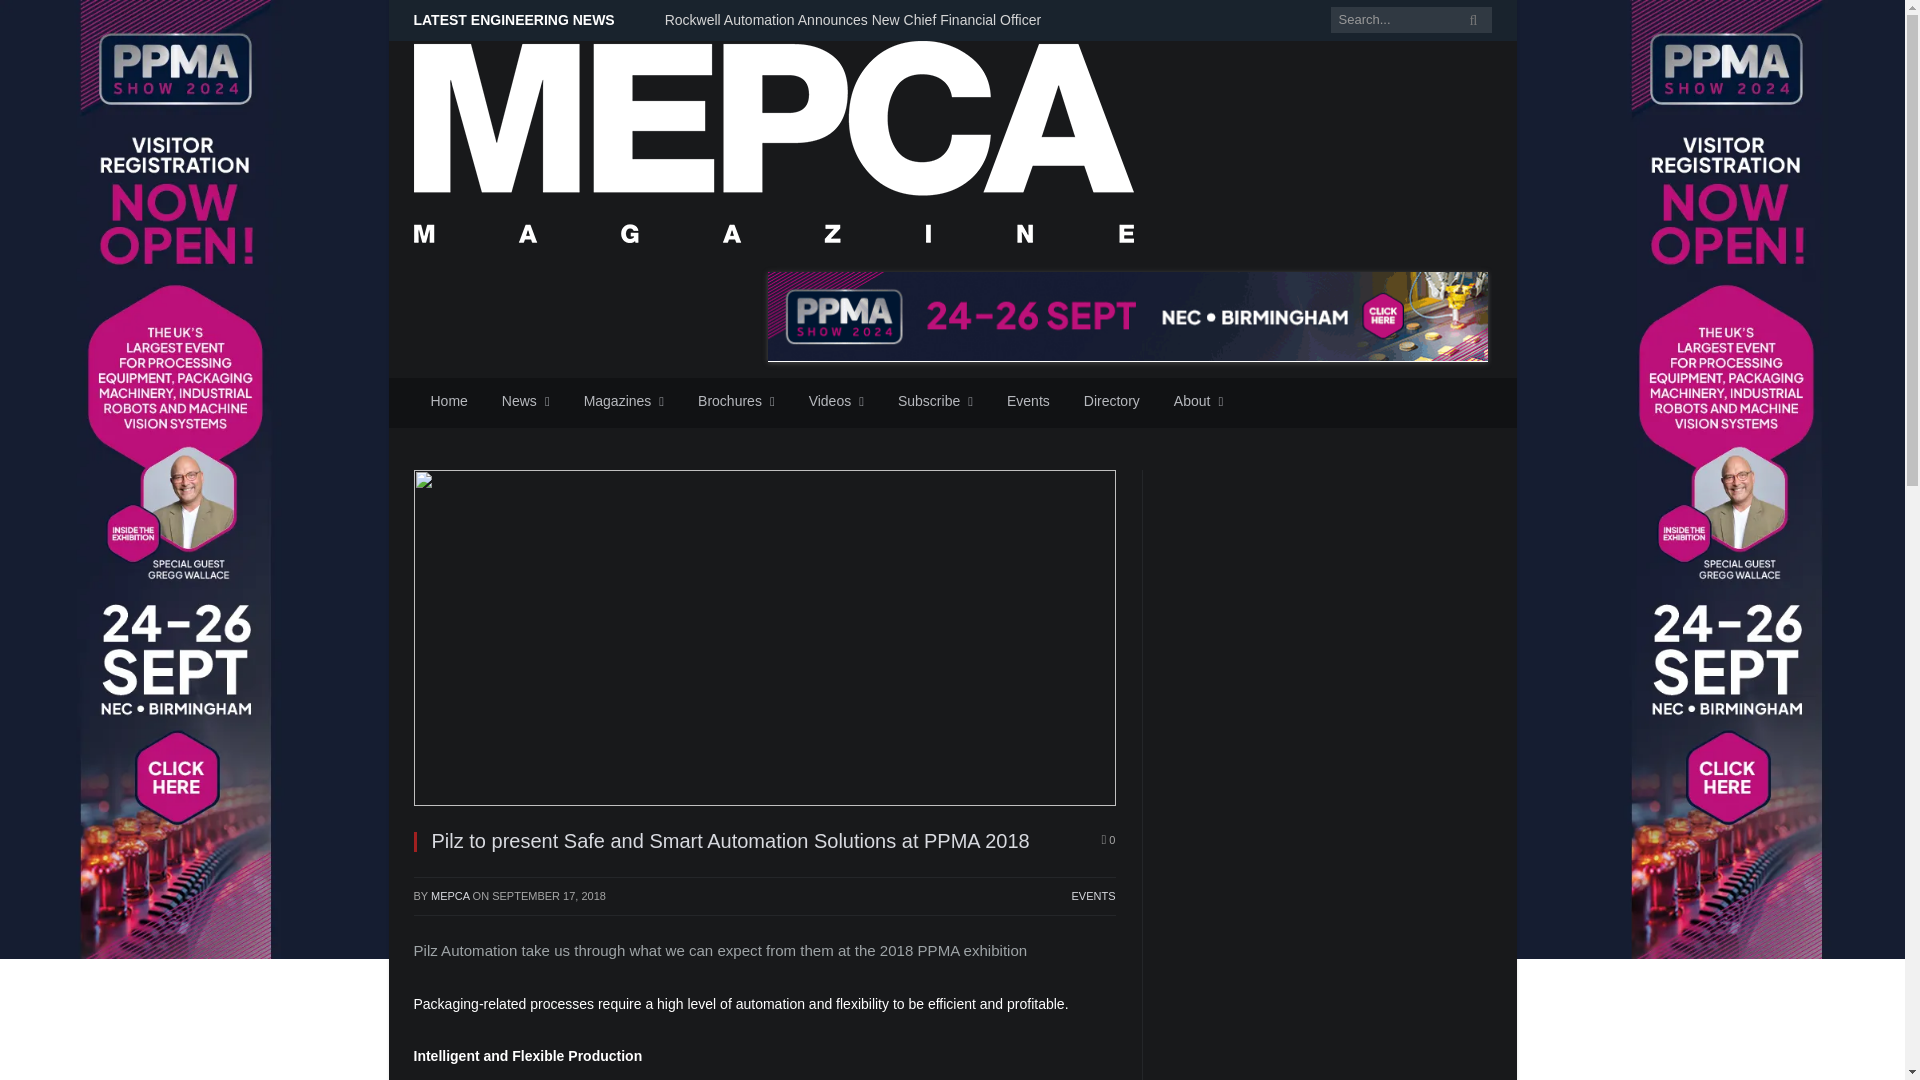  What do you see at coordinates (857, 20) in the screenshot?
I see `Rockwell Automation Announces New Chief Financial Officer` at bounding box center [857, 20].